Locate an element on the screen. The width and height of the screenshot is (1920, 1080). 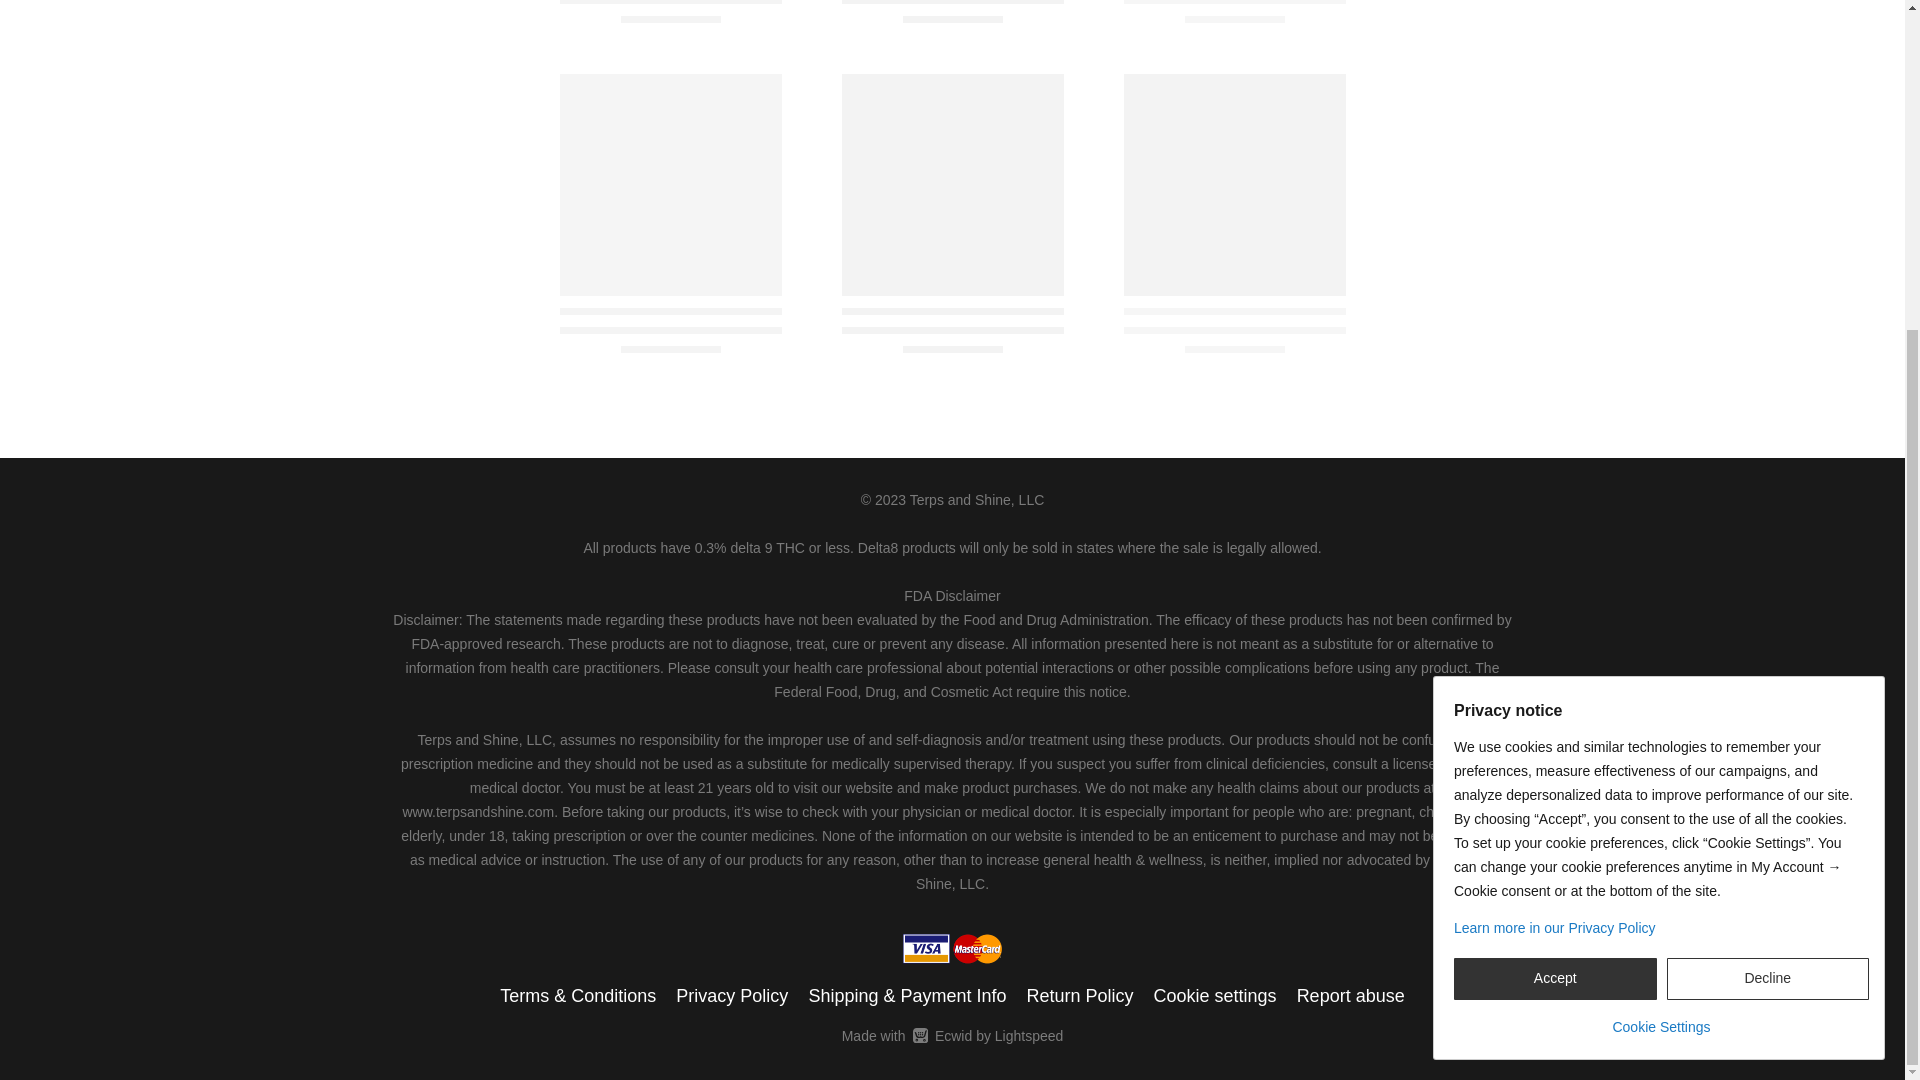
Cookie settings is located at coordinates (952, 1035).